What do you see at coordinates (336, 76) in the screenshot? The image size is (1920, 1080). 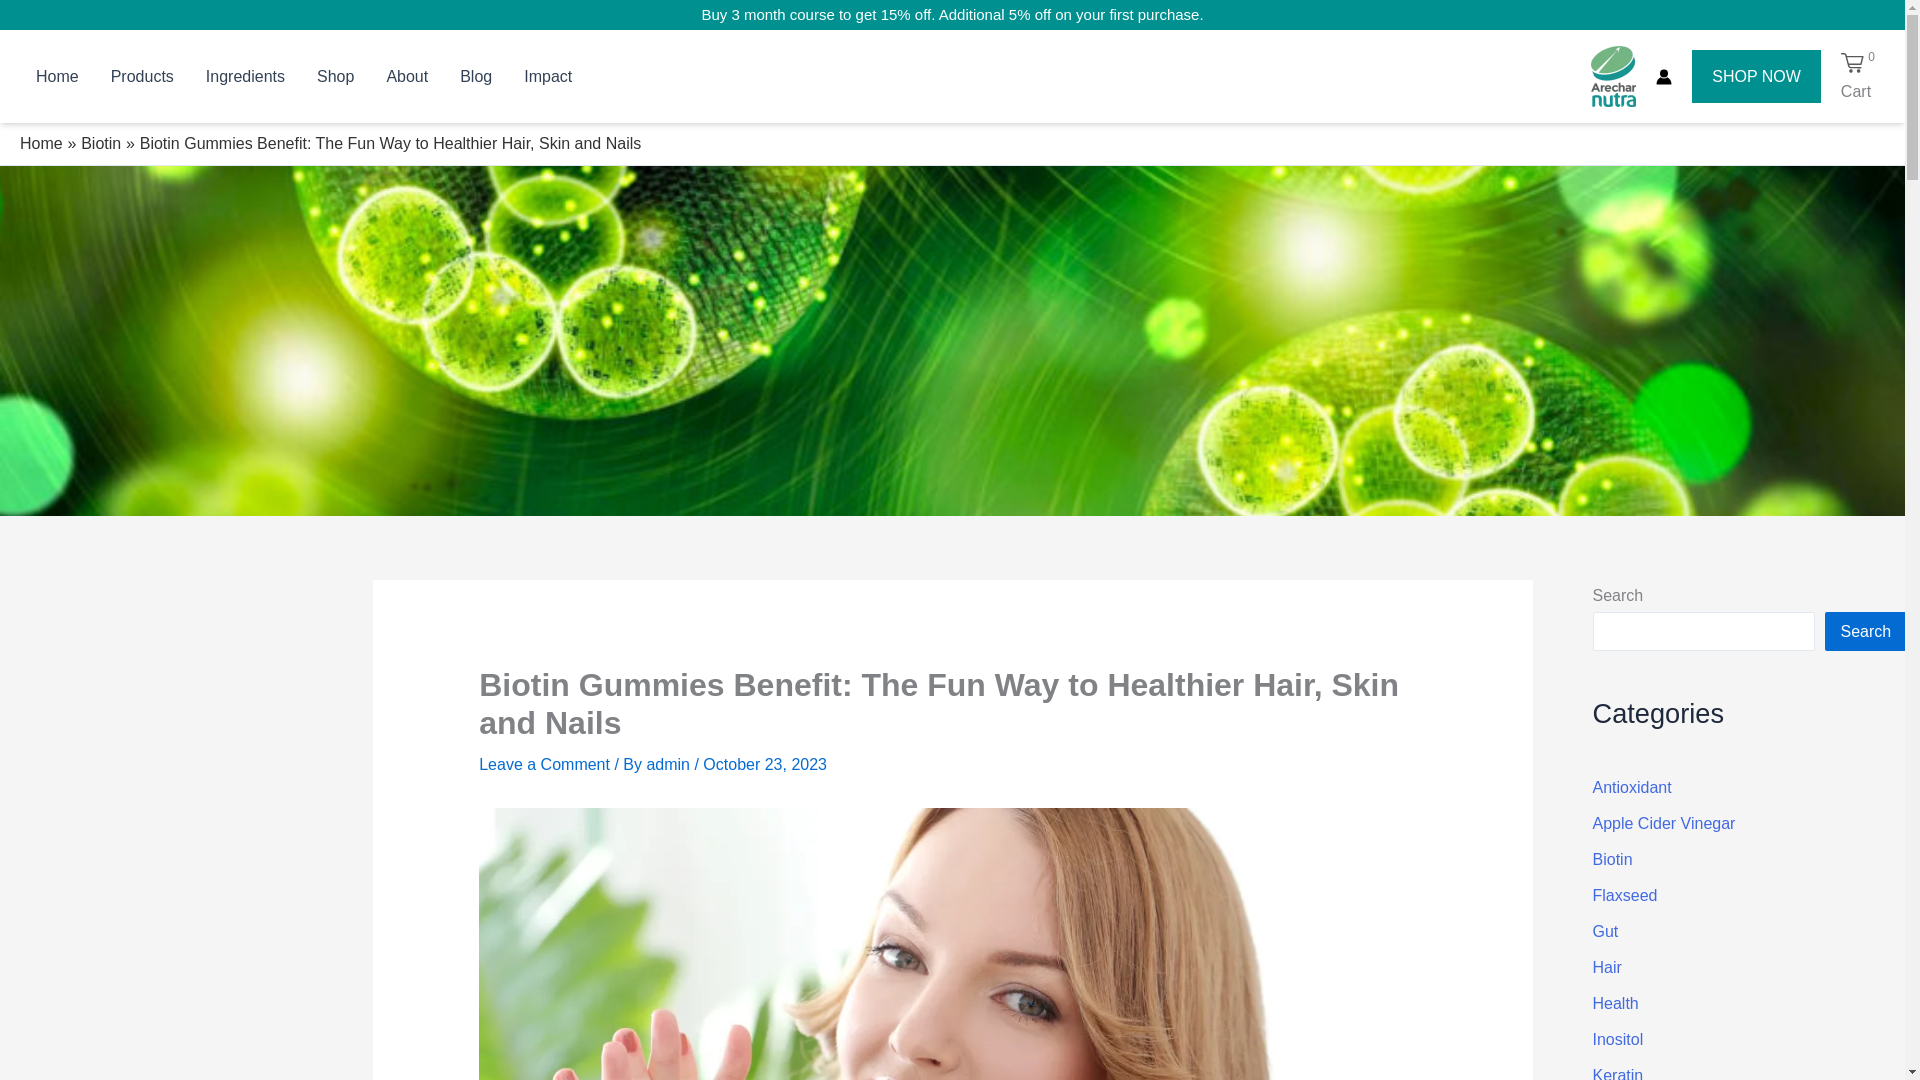 I see `Shop` at bounding box center [336, 76].